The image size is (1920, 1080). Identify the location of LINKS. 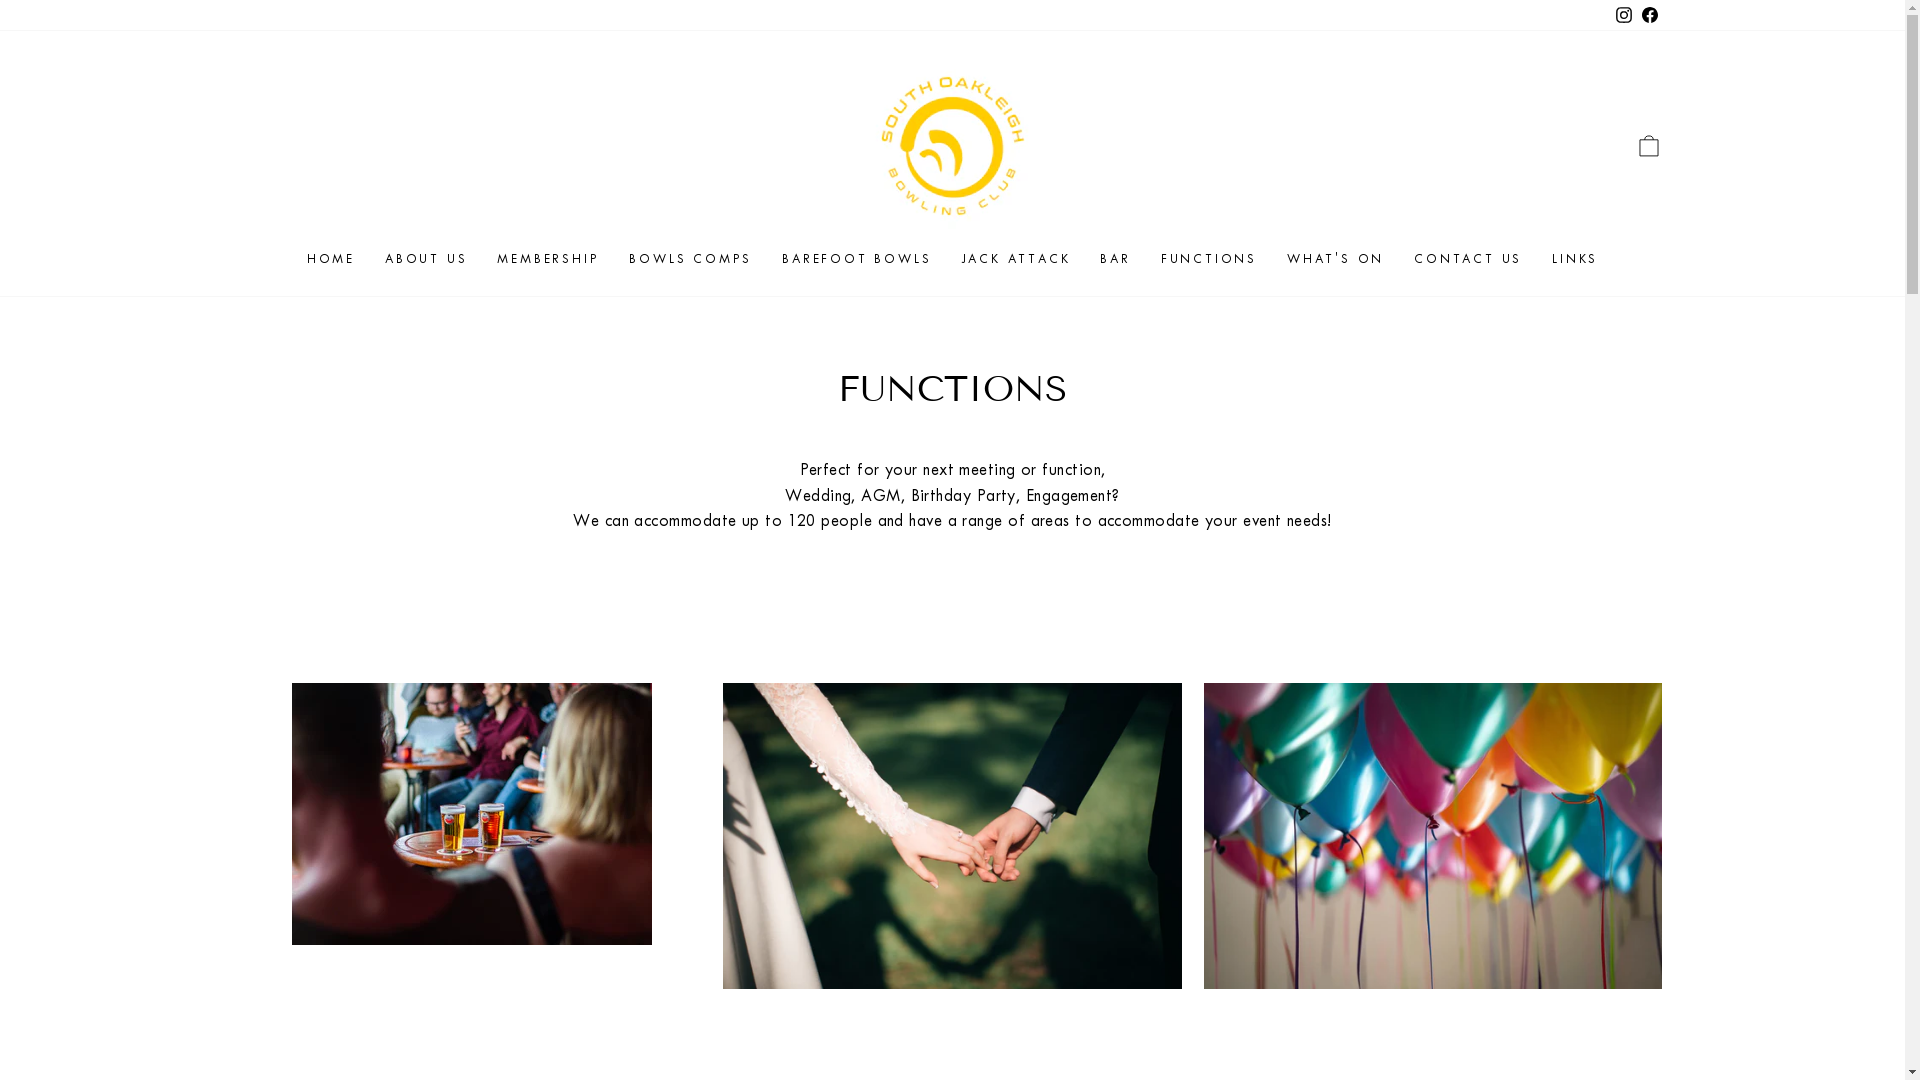
(1575, 258).